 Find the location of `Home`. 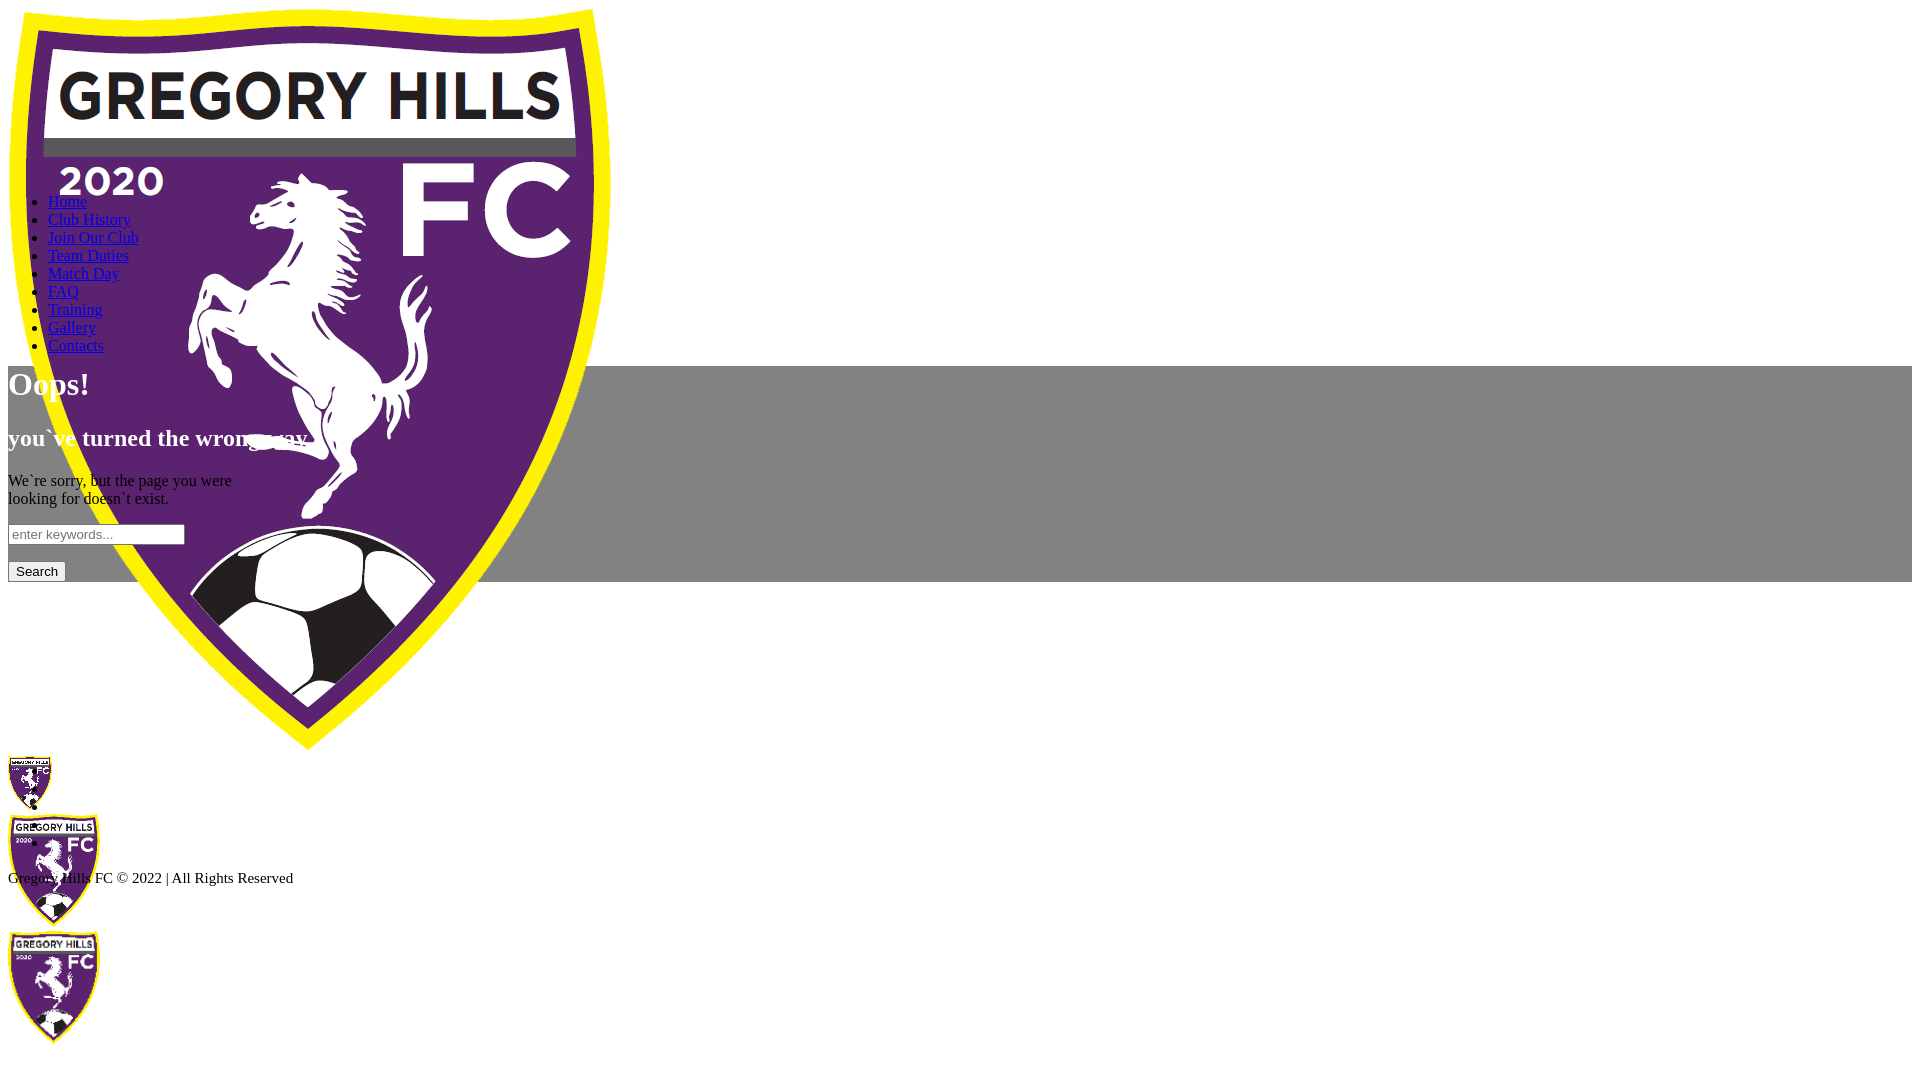

Home is located at coordinates (68, 202).